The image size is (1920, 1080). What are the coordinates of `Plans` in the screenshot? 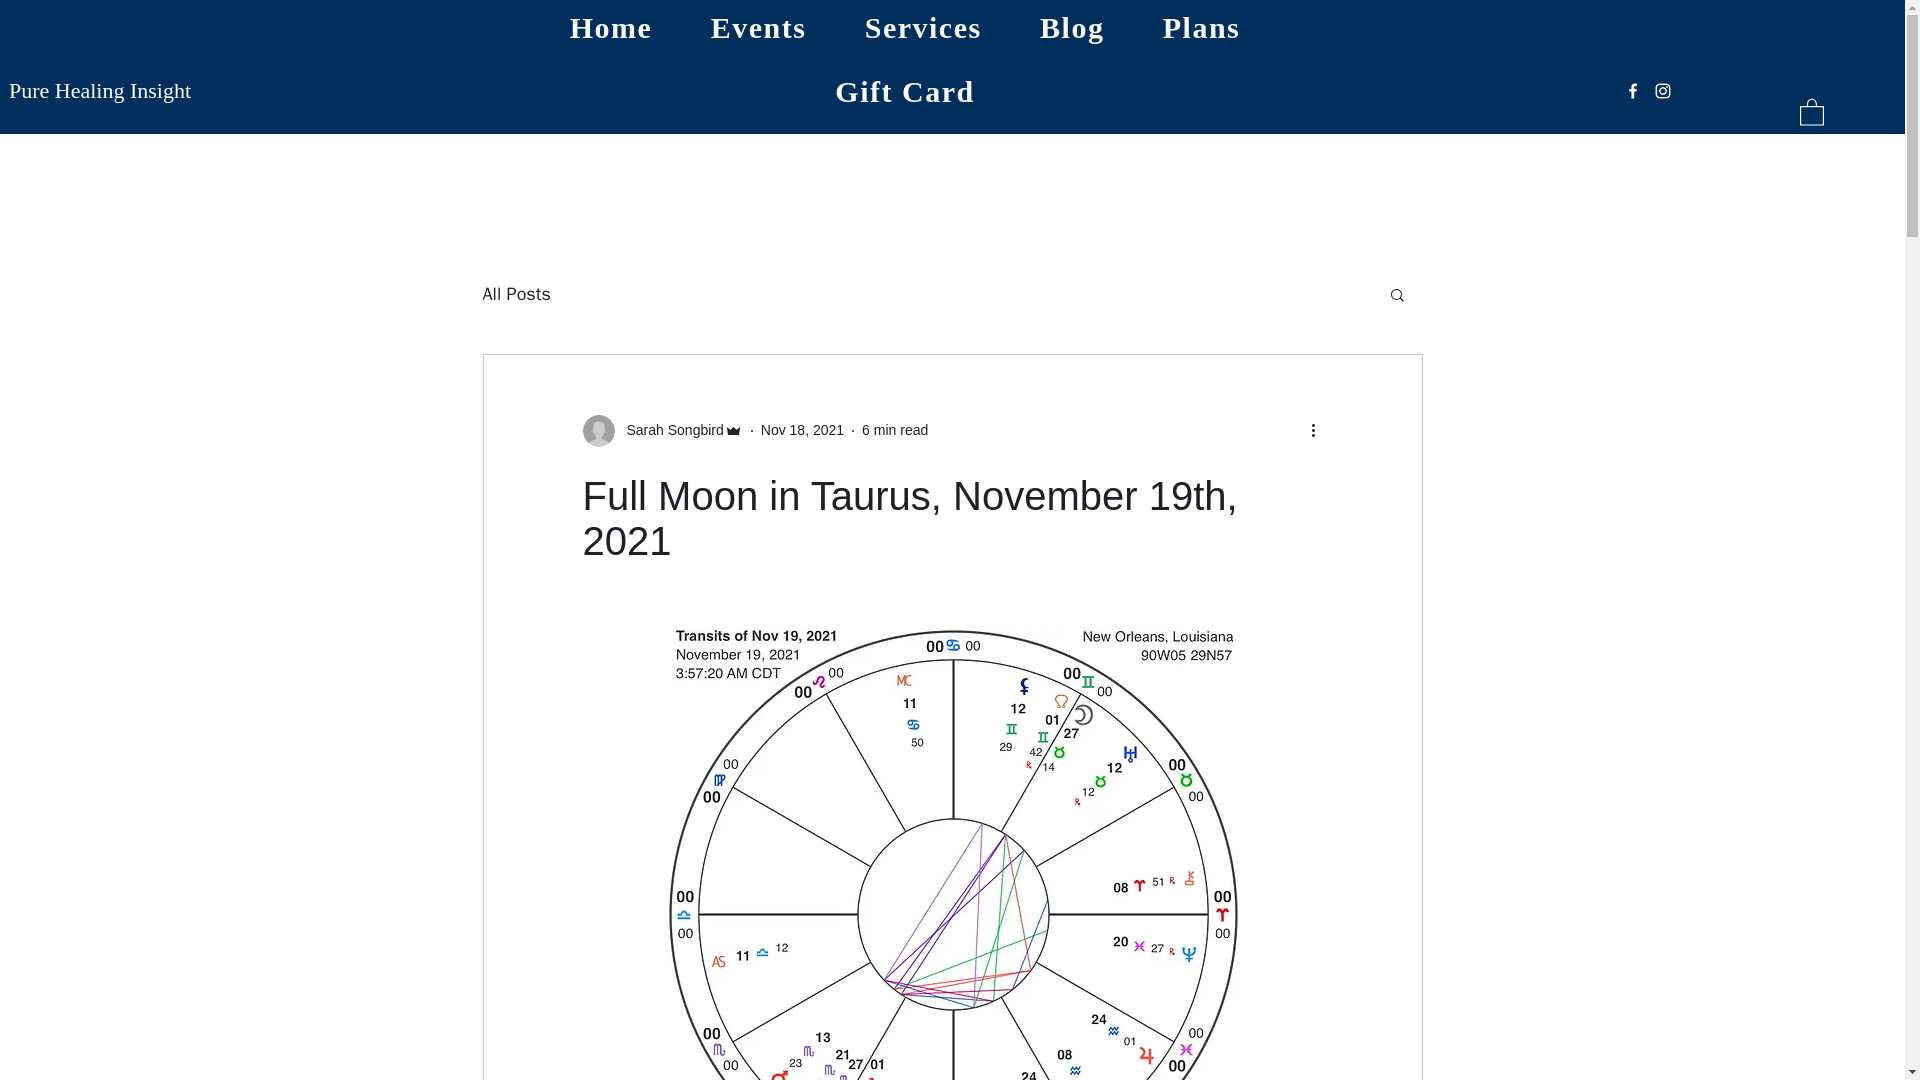 It's located at (1202, 28).